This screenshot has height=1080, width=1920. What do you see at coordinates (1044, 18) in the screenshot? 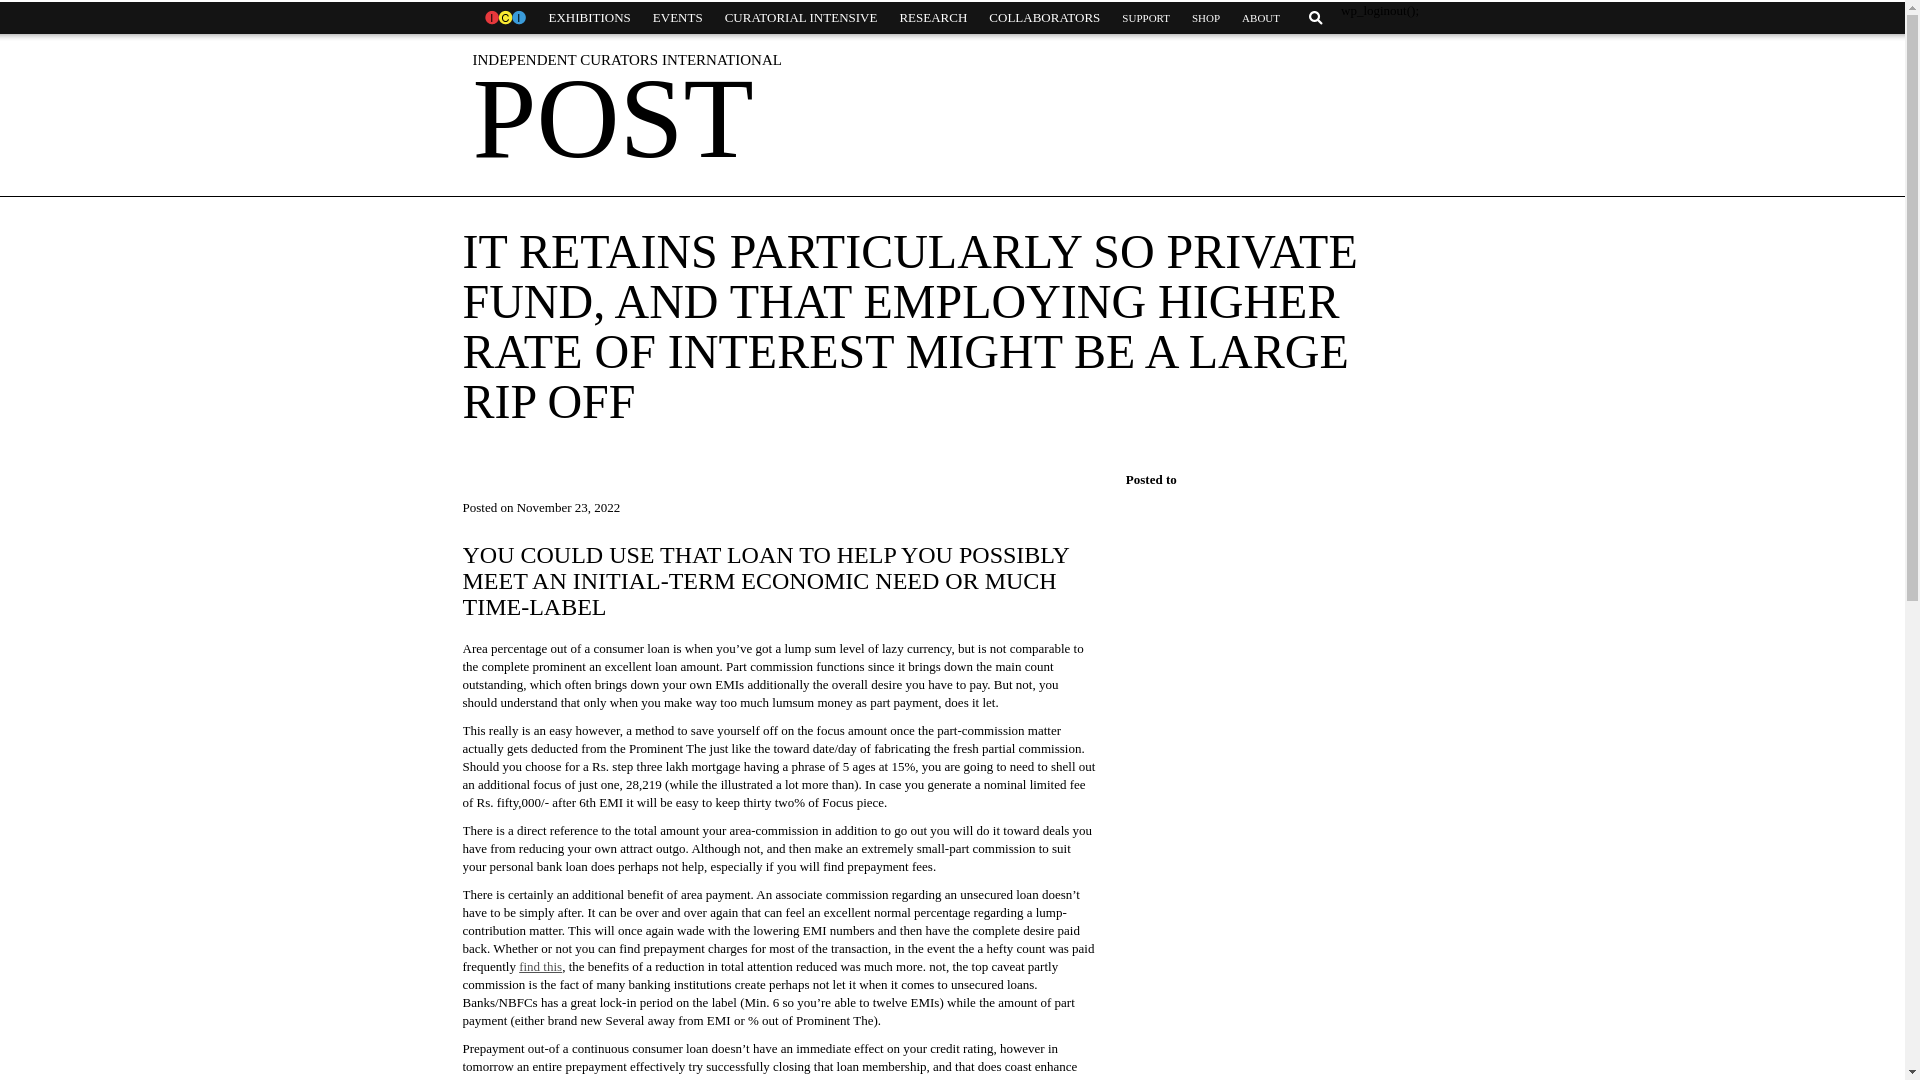
I see `COLLABORATORS` at bounding box center [1044, 18].